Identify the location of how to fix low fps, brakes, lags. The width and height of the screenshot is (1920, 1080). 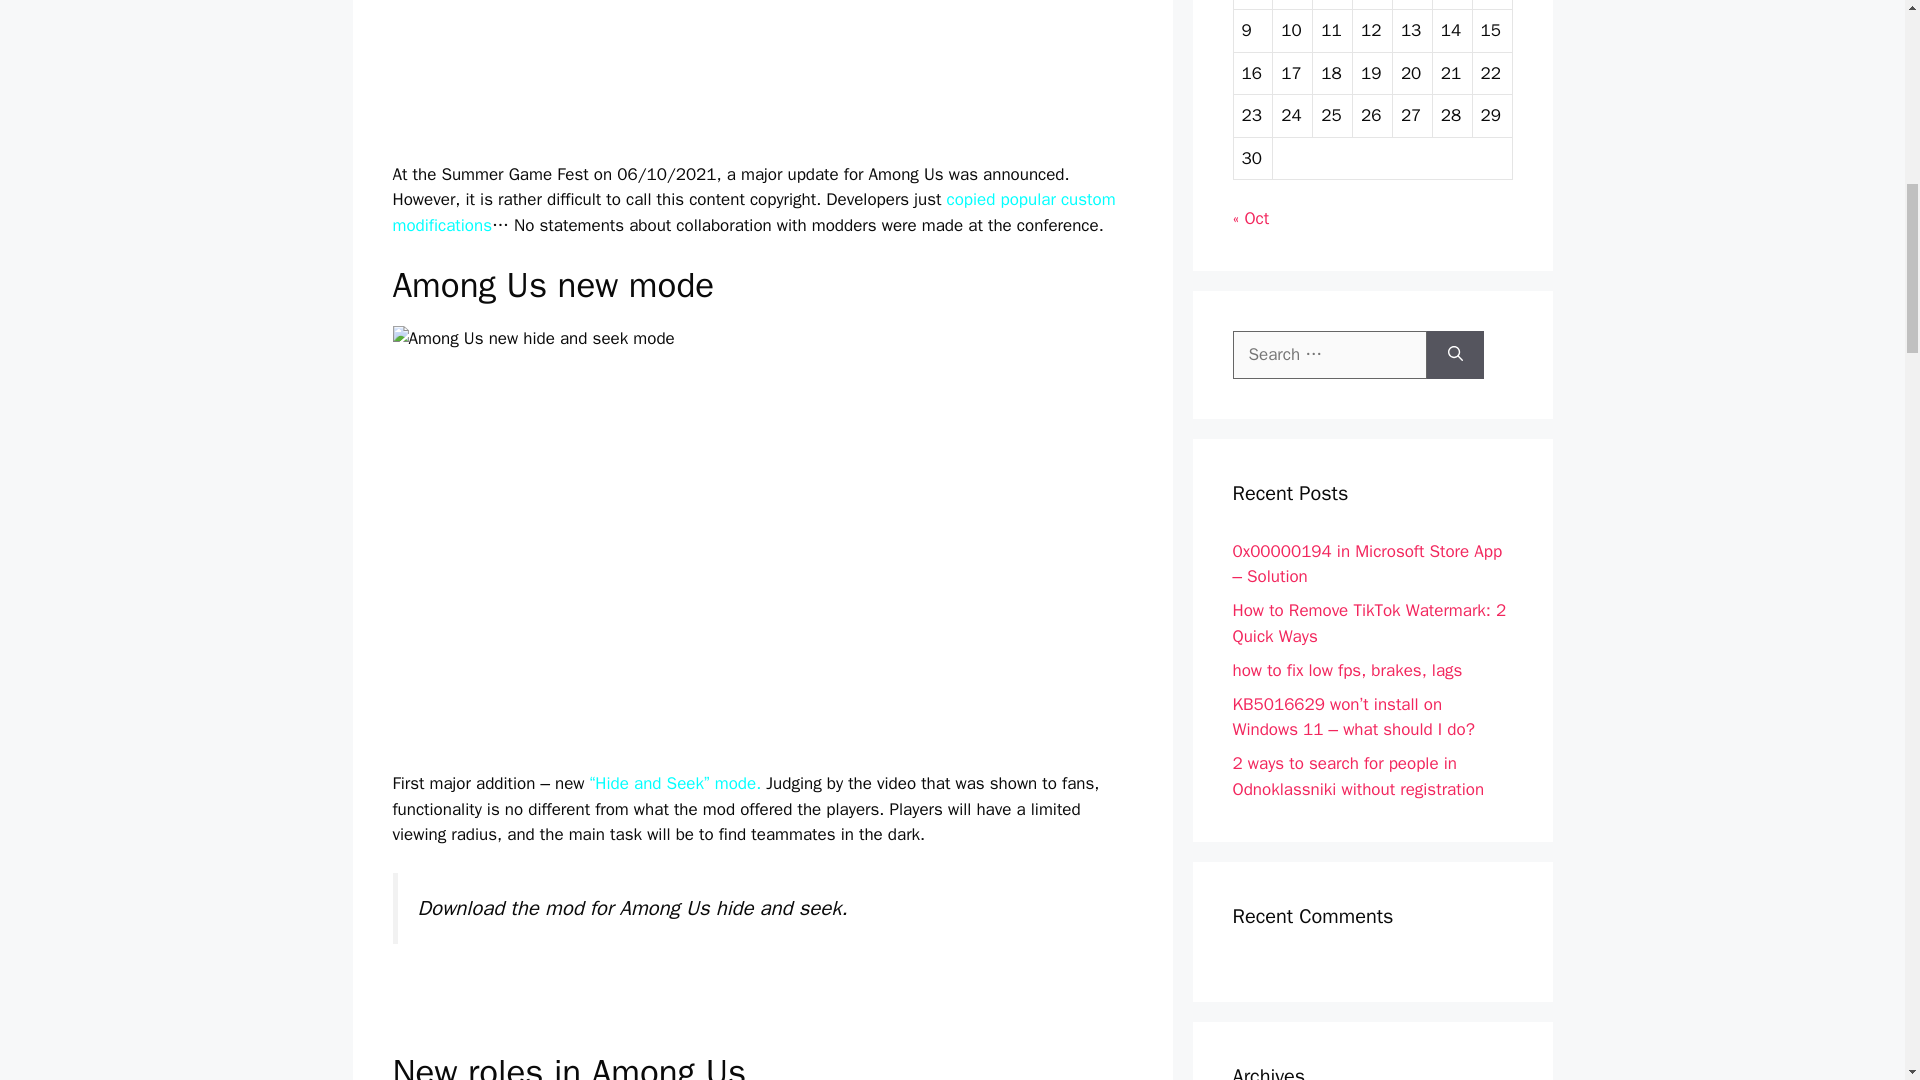
(1346, 670).